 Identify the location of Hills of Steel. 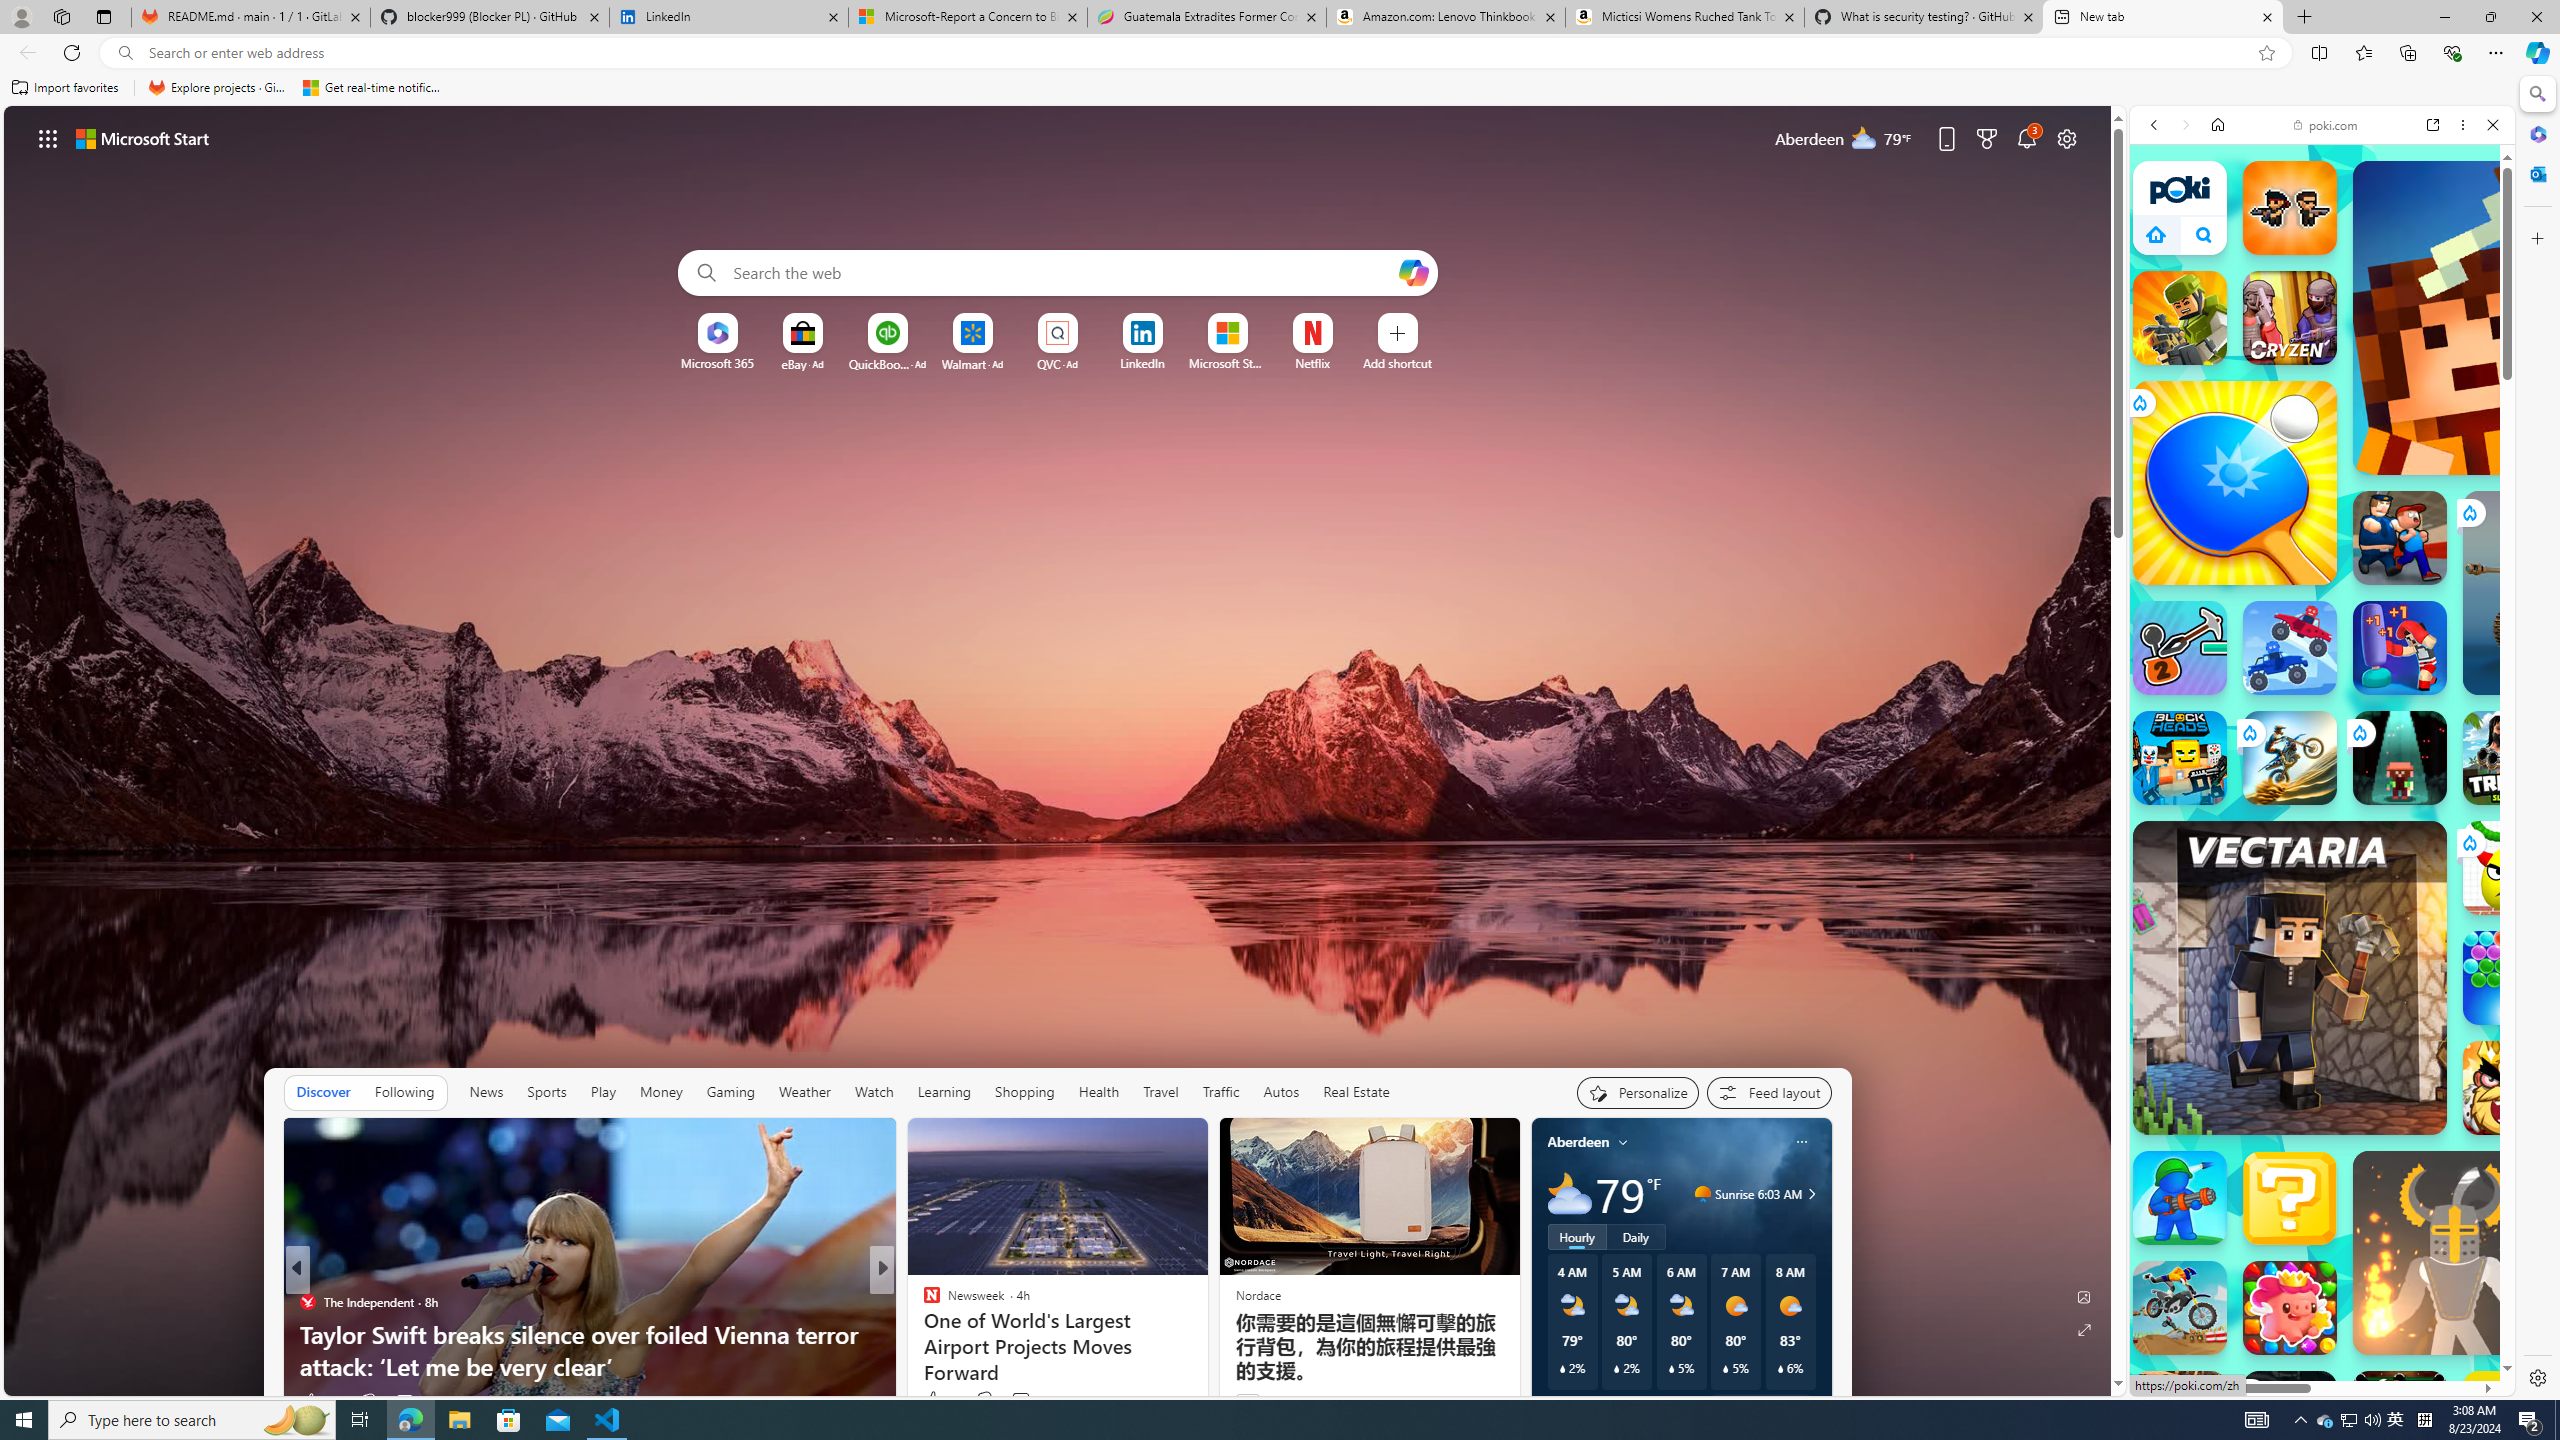
(2222, 1053).